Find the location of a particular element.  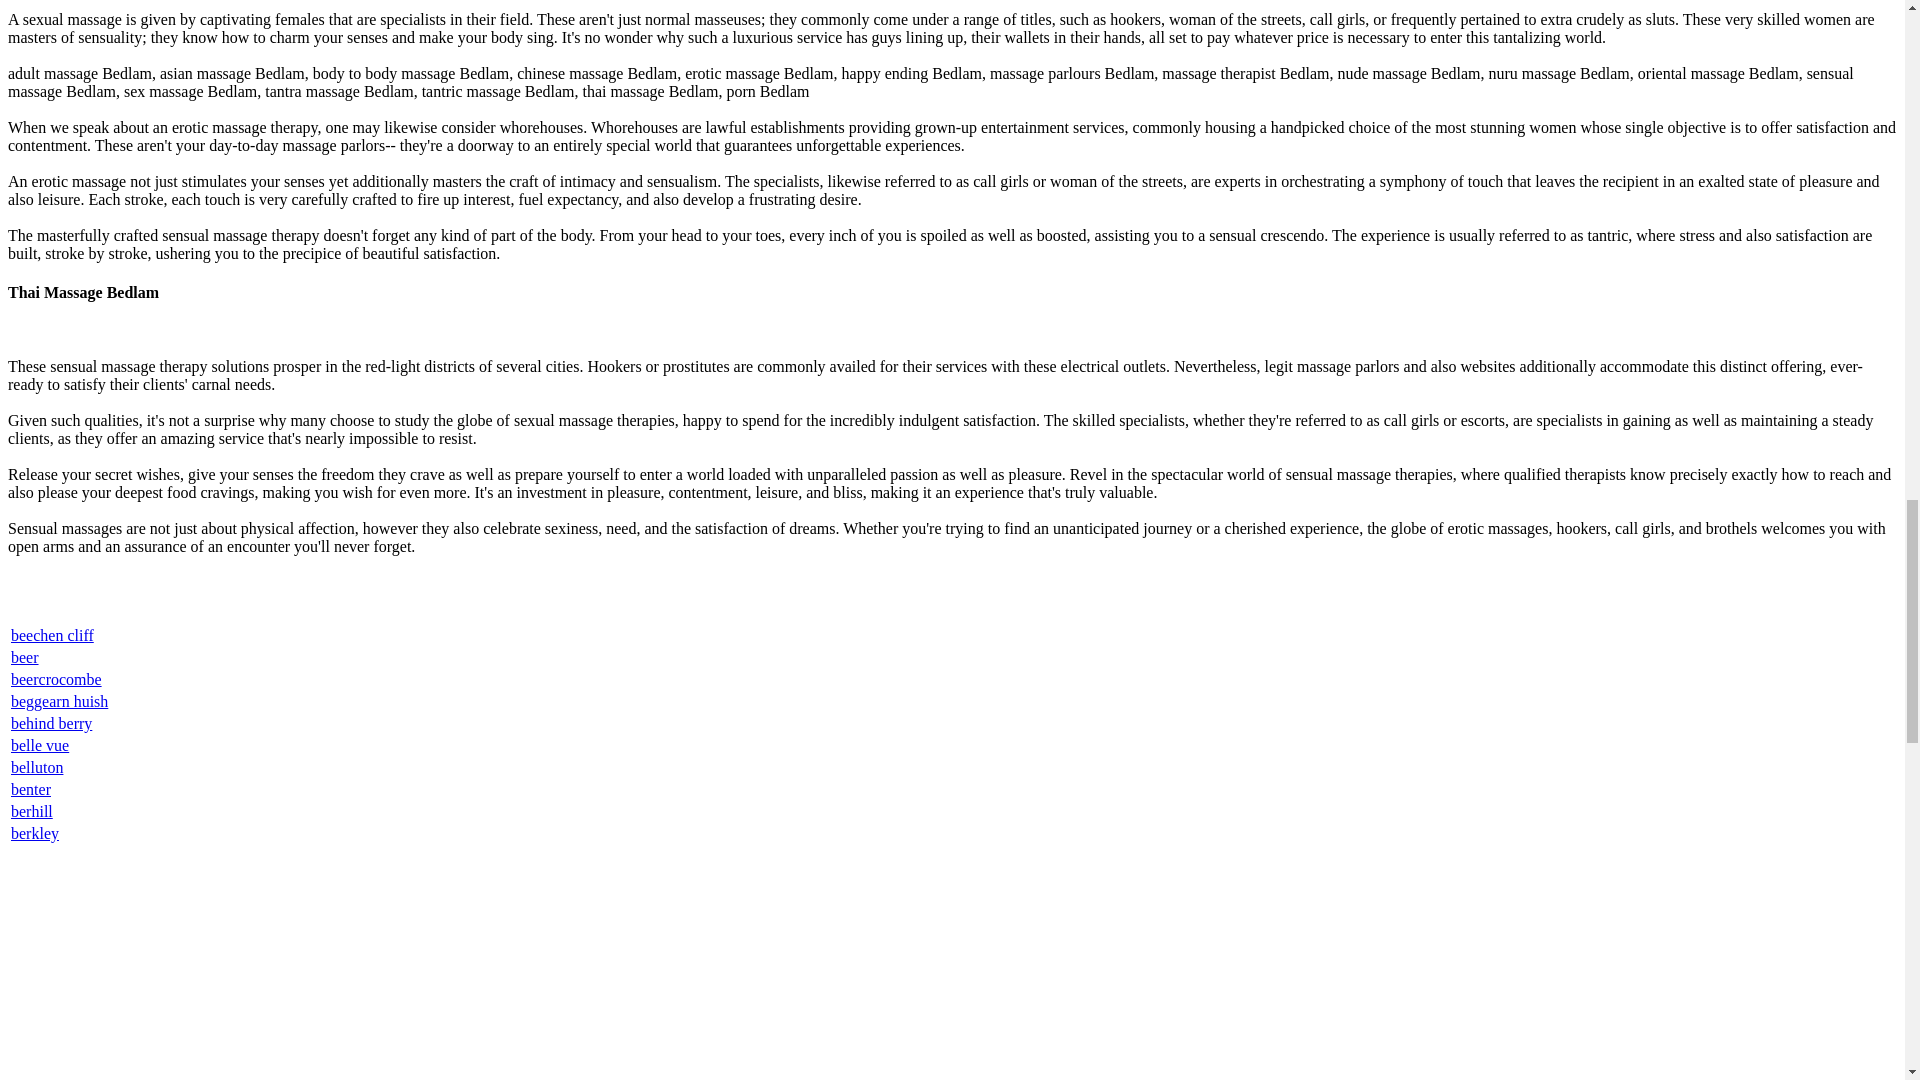

behind berry is located at coordinates (52, 723).